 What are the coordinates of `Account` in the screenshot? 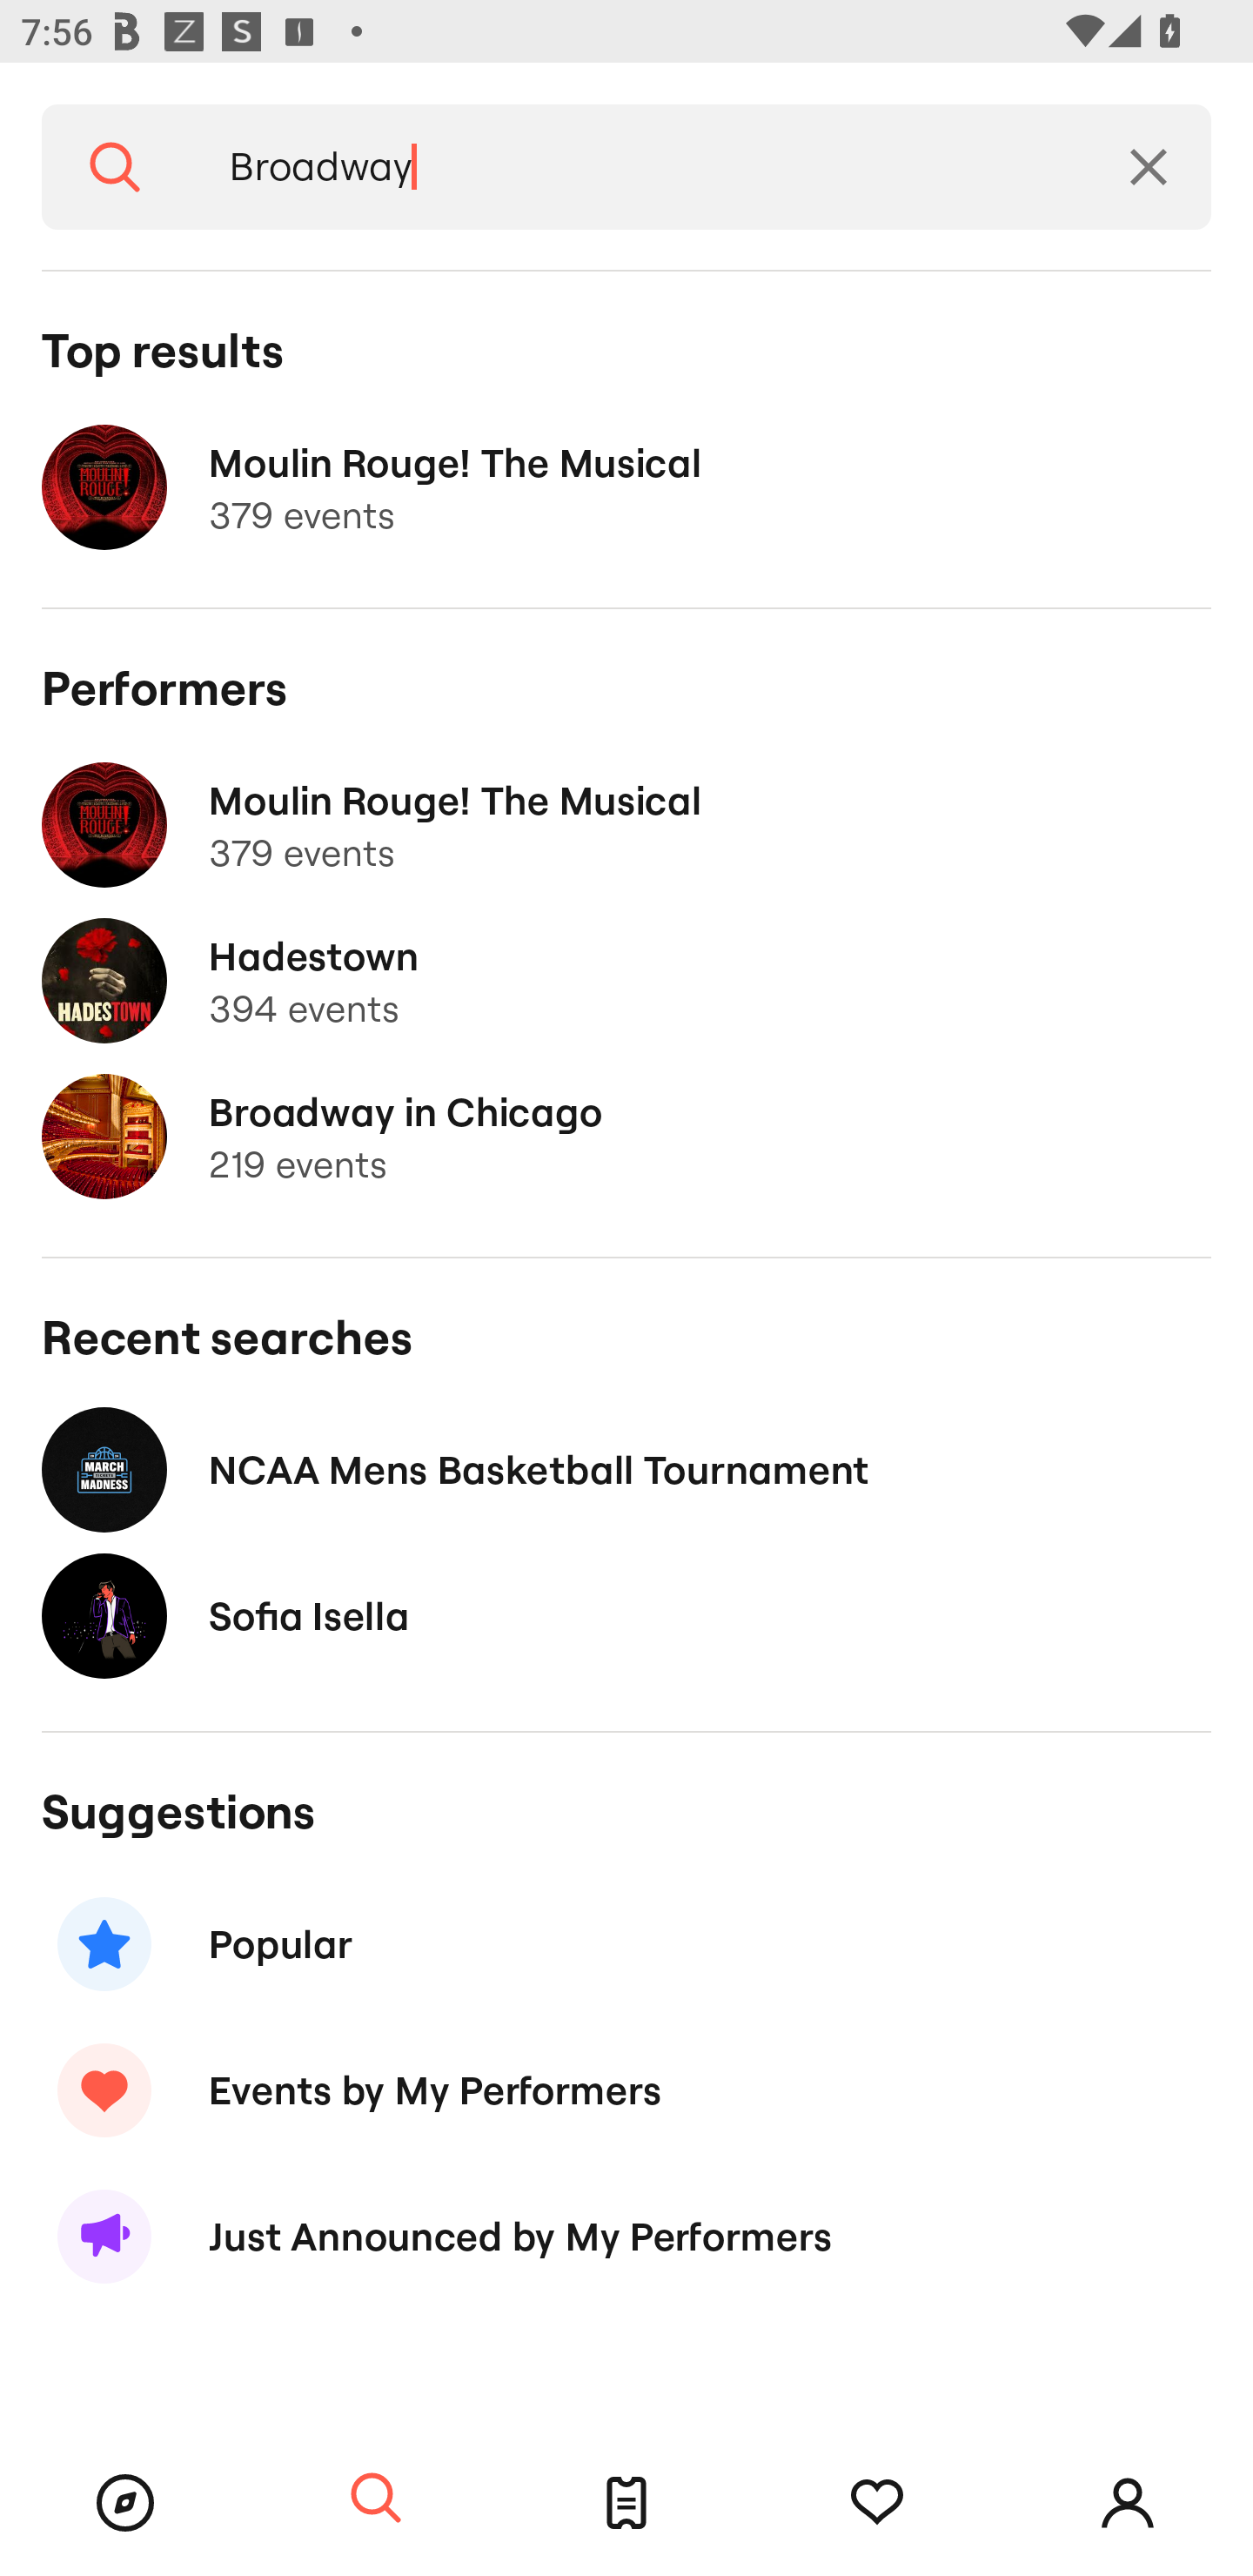 It's located at (1128, 2503).